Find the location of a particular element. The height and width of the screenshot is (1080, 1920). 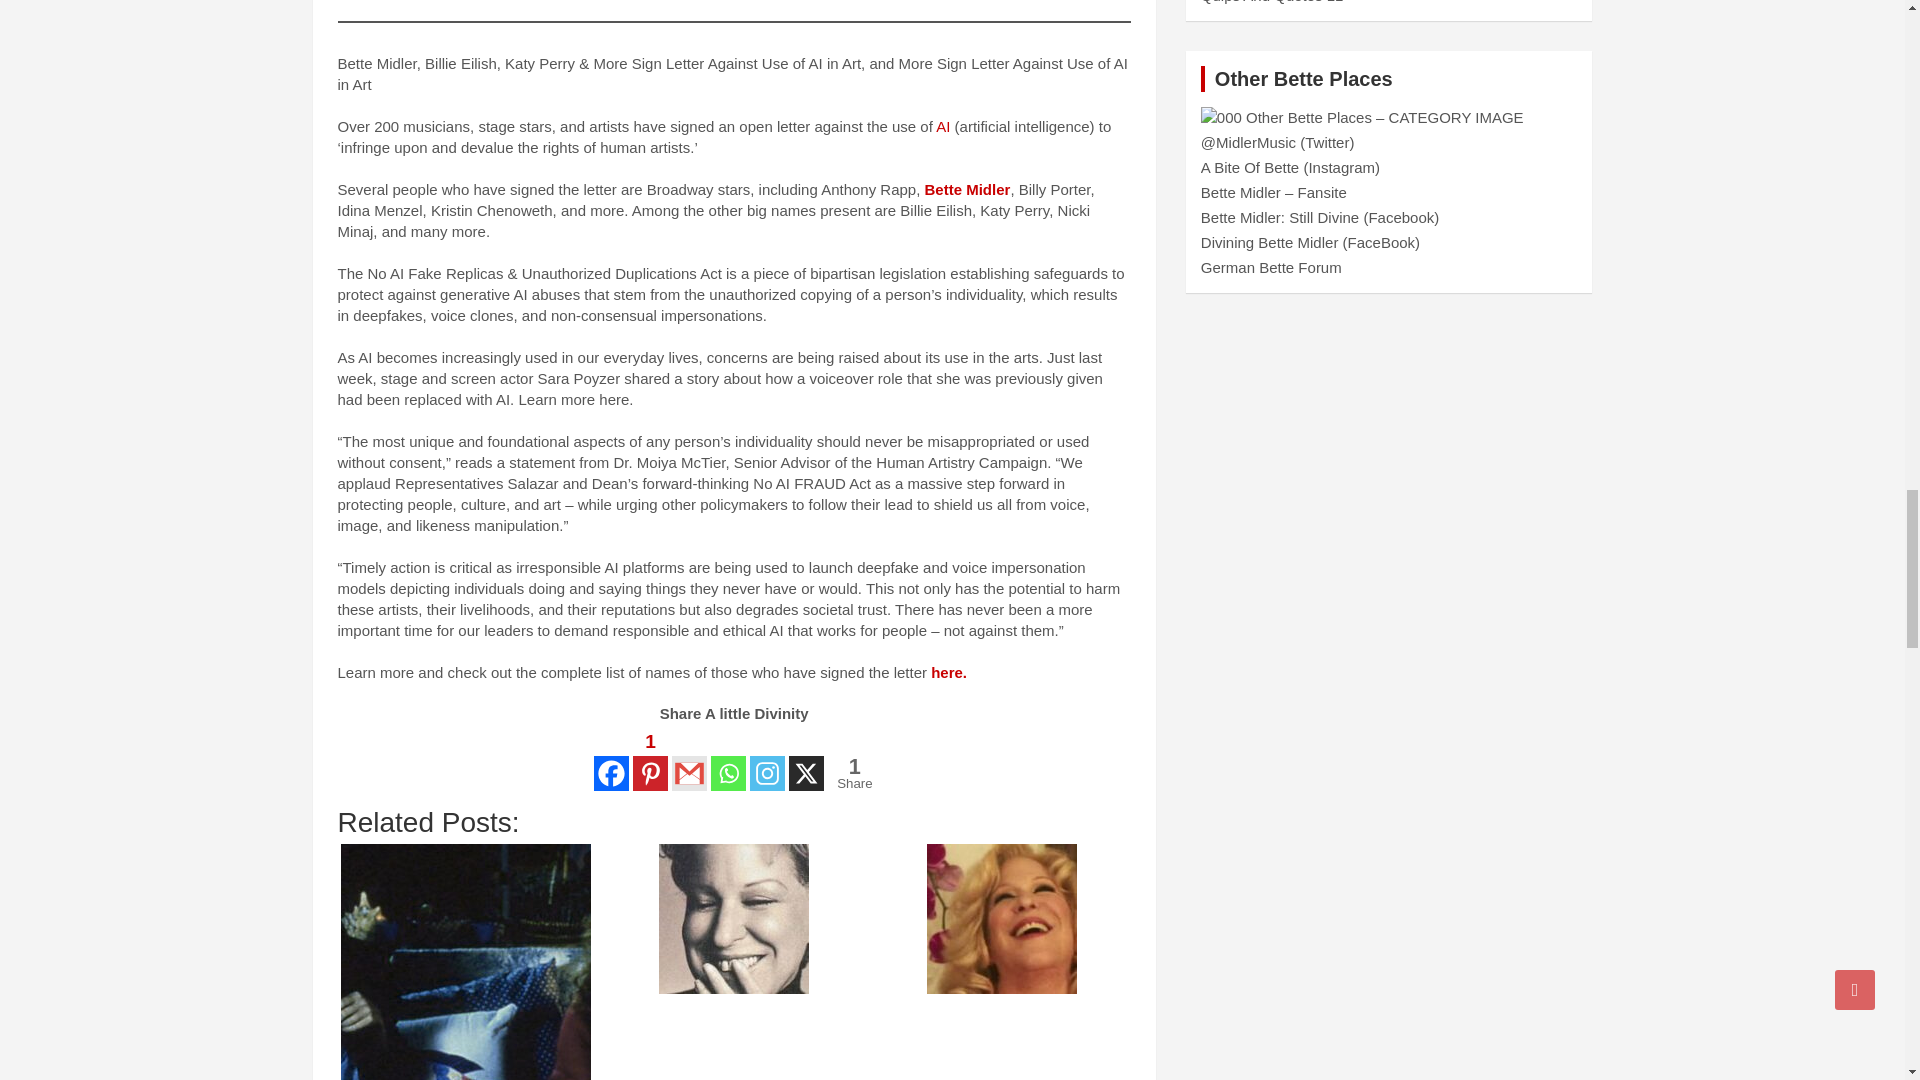

Billboard Data Shows Most Popular Soundtracks Of All Time is located at coordinates (466, 962).